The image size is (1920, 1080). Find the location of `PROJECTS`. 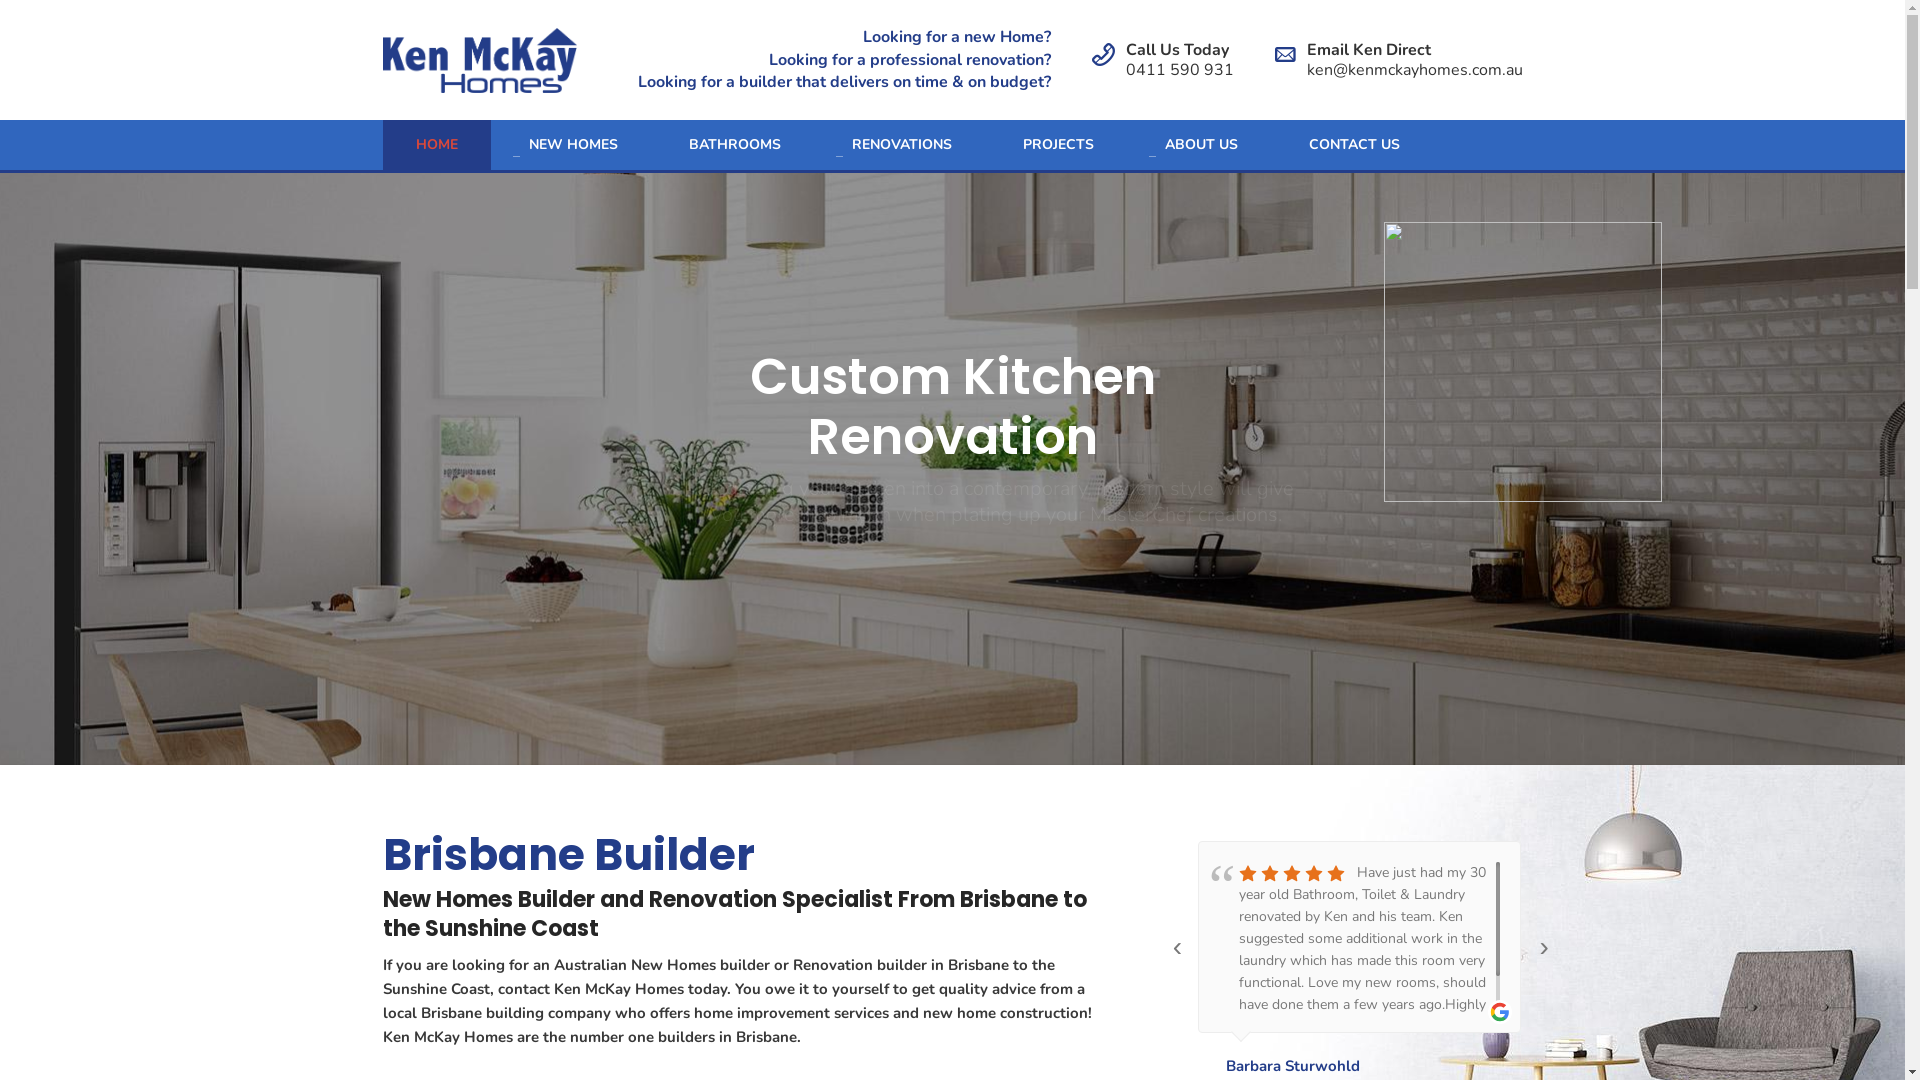

PROJECTS is located at coordinates (1058, 145).